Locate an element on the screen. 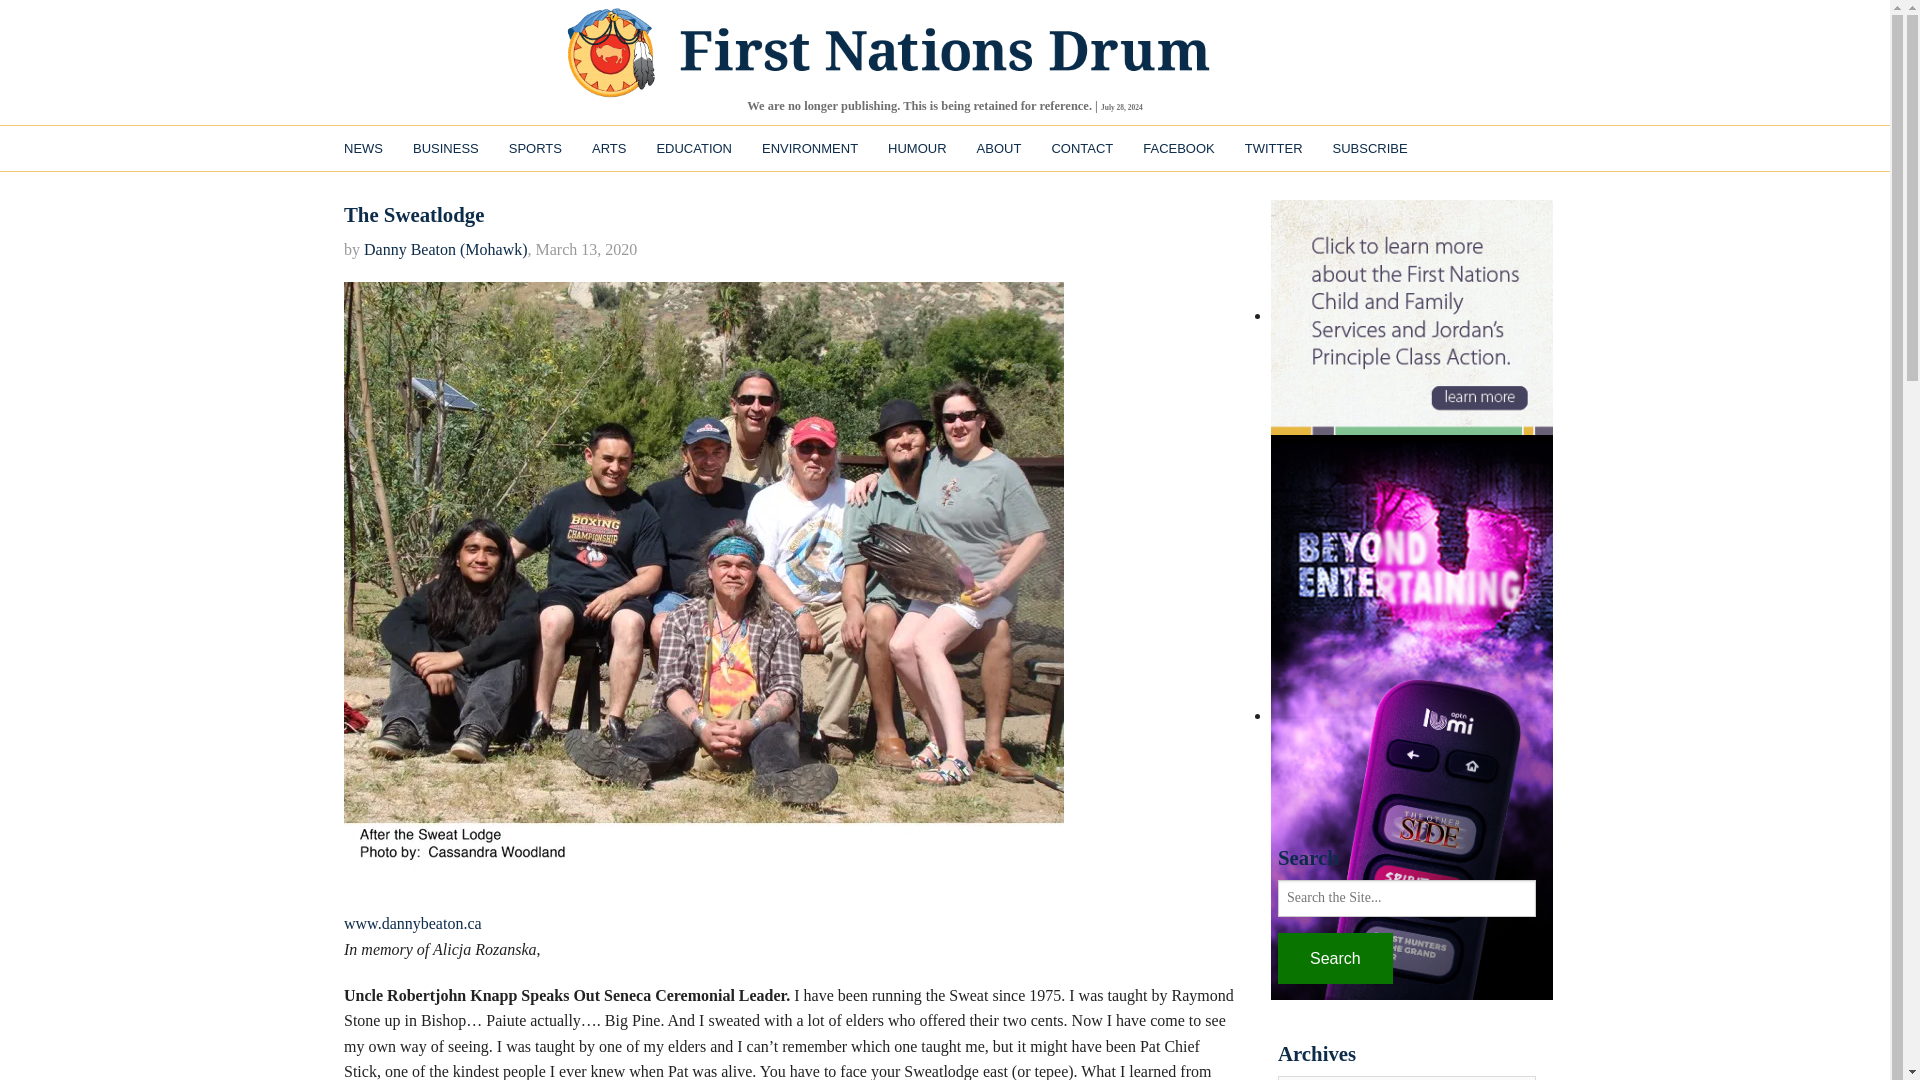  CONTACT is located at coordinates (1082, 148).